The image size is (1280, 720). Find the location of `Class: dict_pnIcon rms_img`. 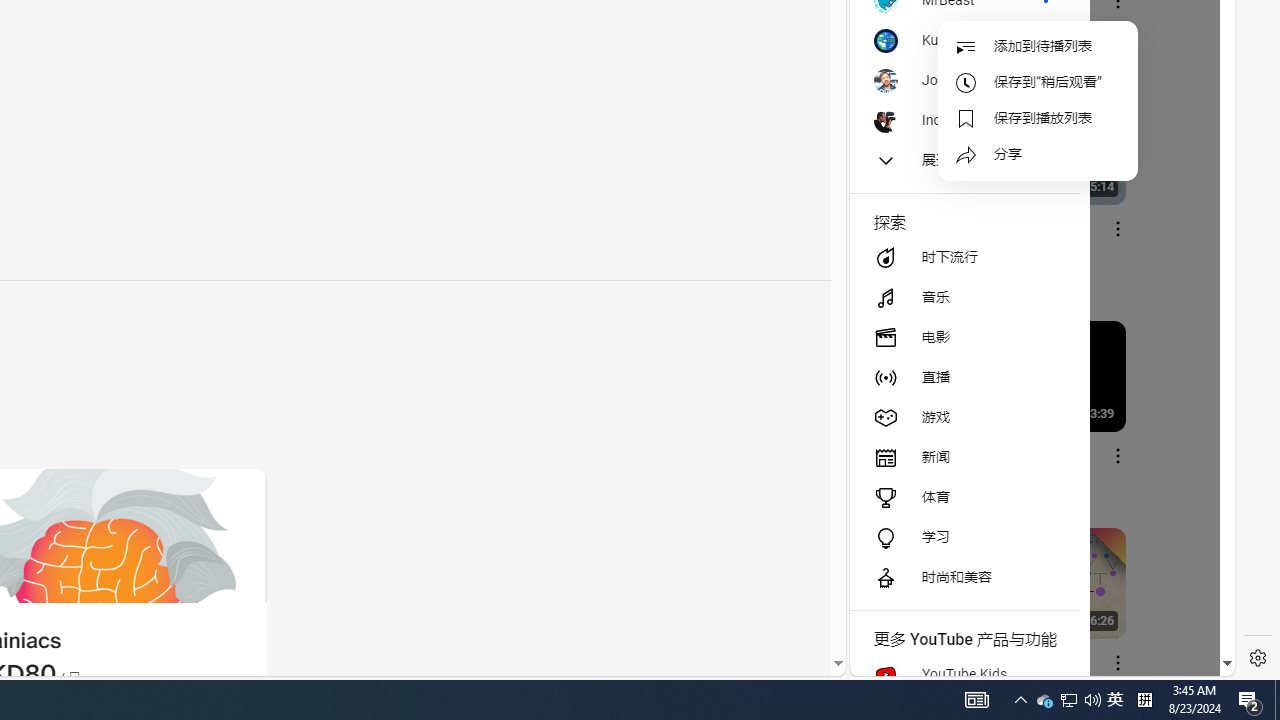

Class: dict_pnIcon rms_img is located at coordinates (1028, 660).